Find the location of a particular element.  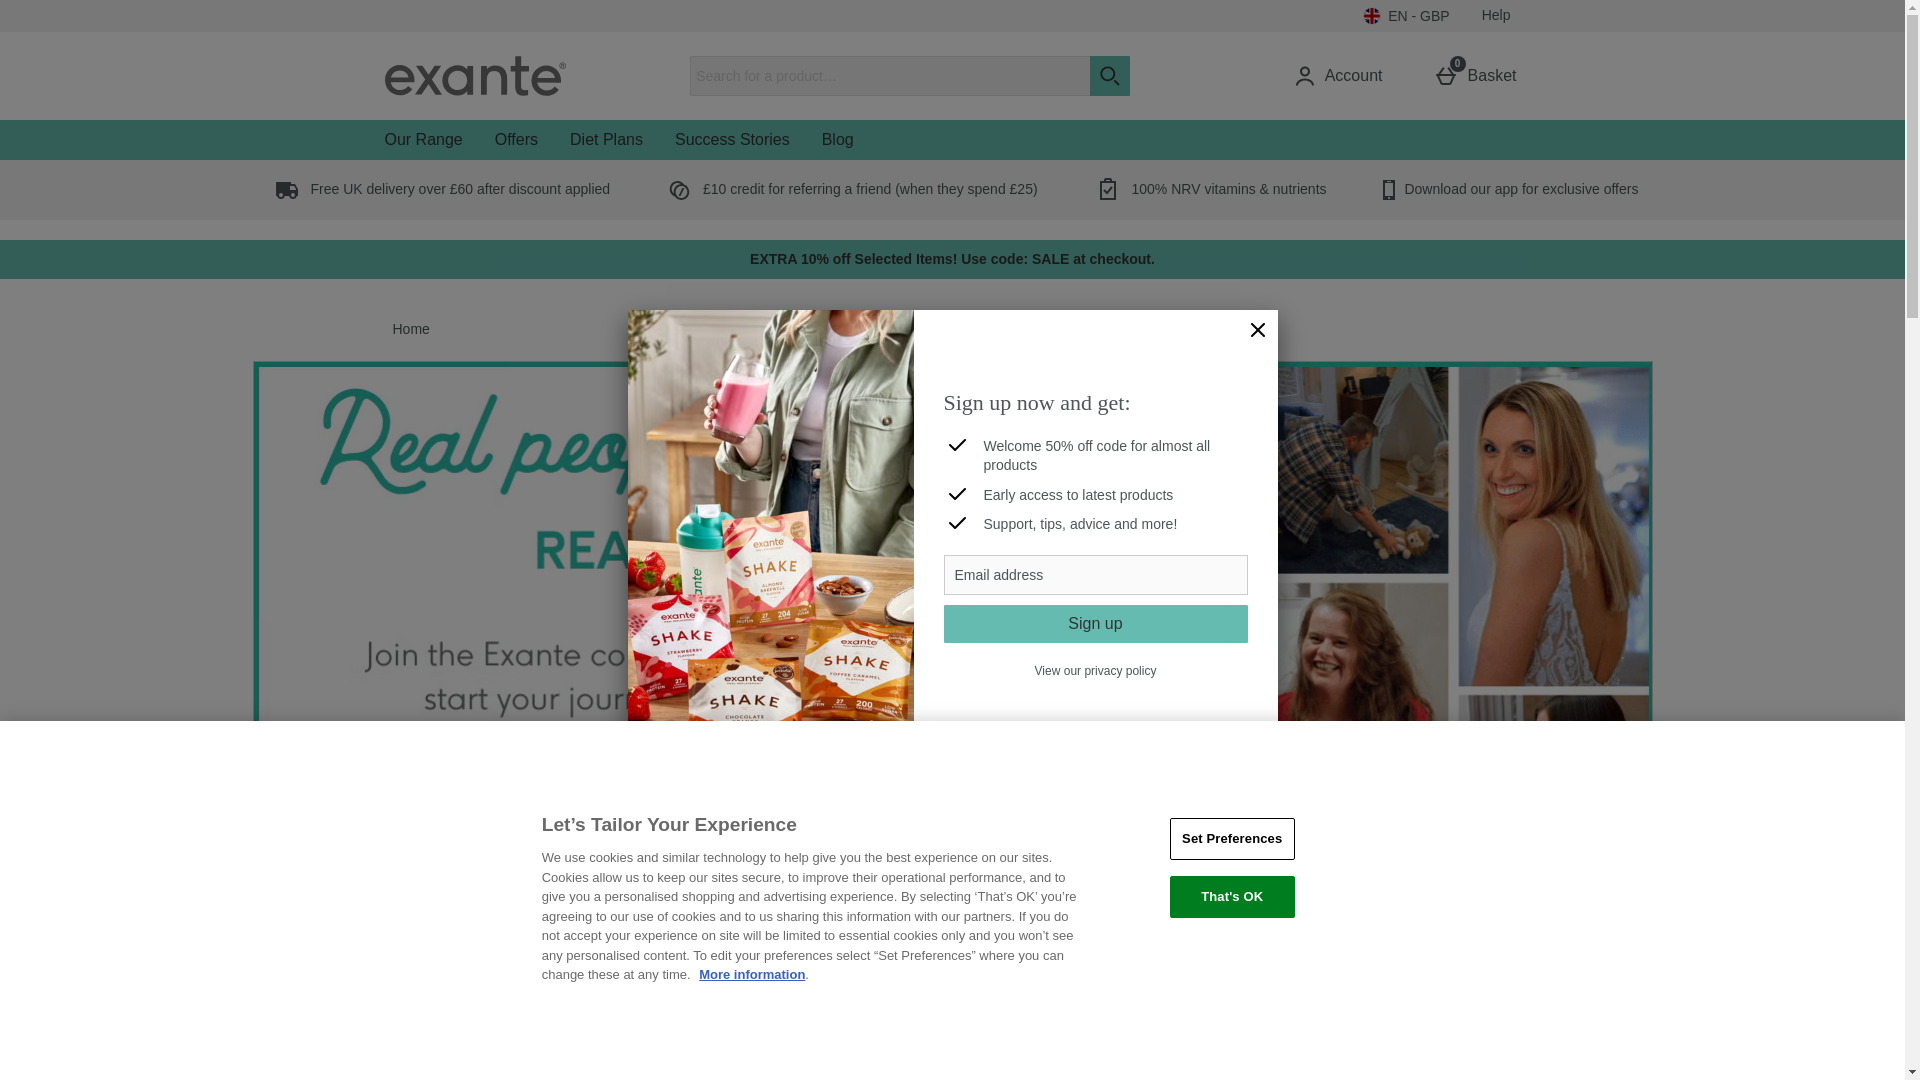

Email address is located at coordinates (63, 10).